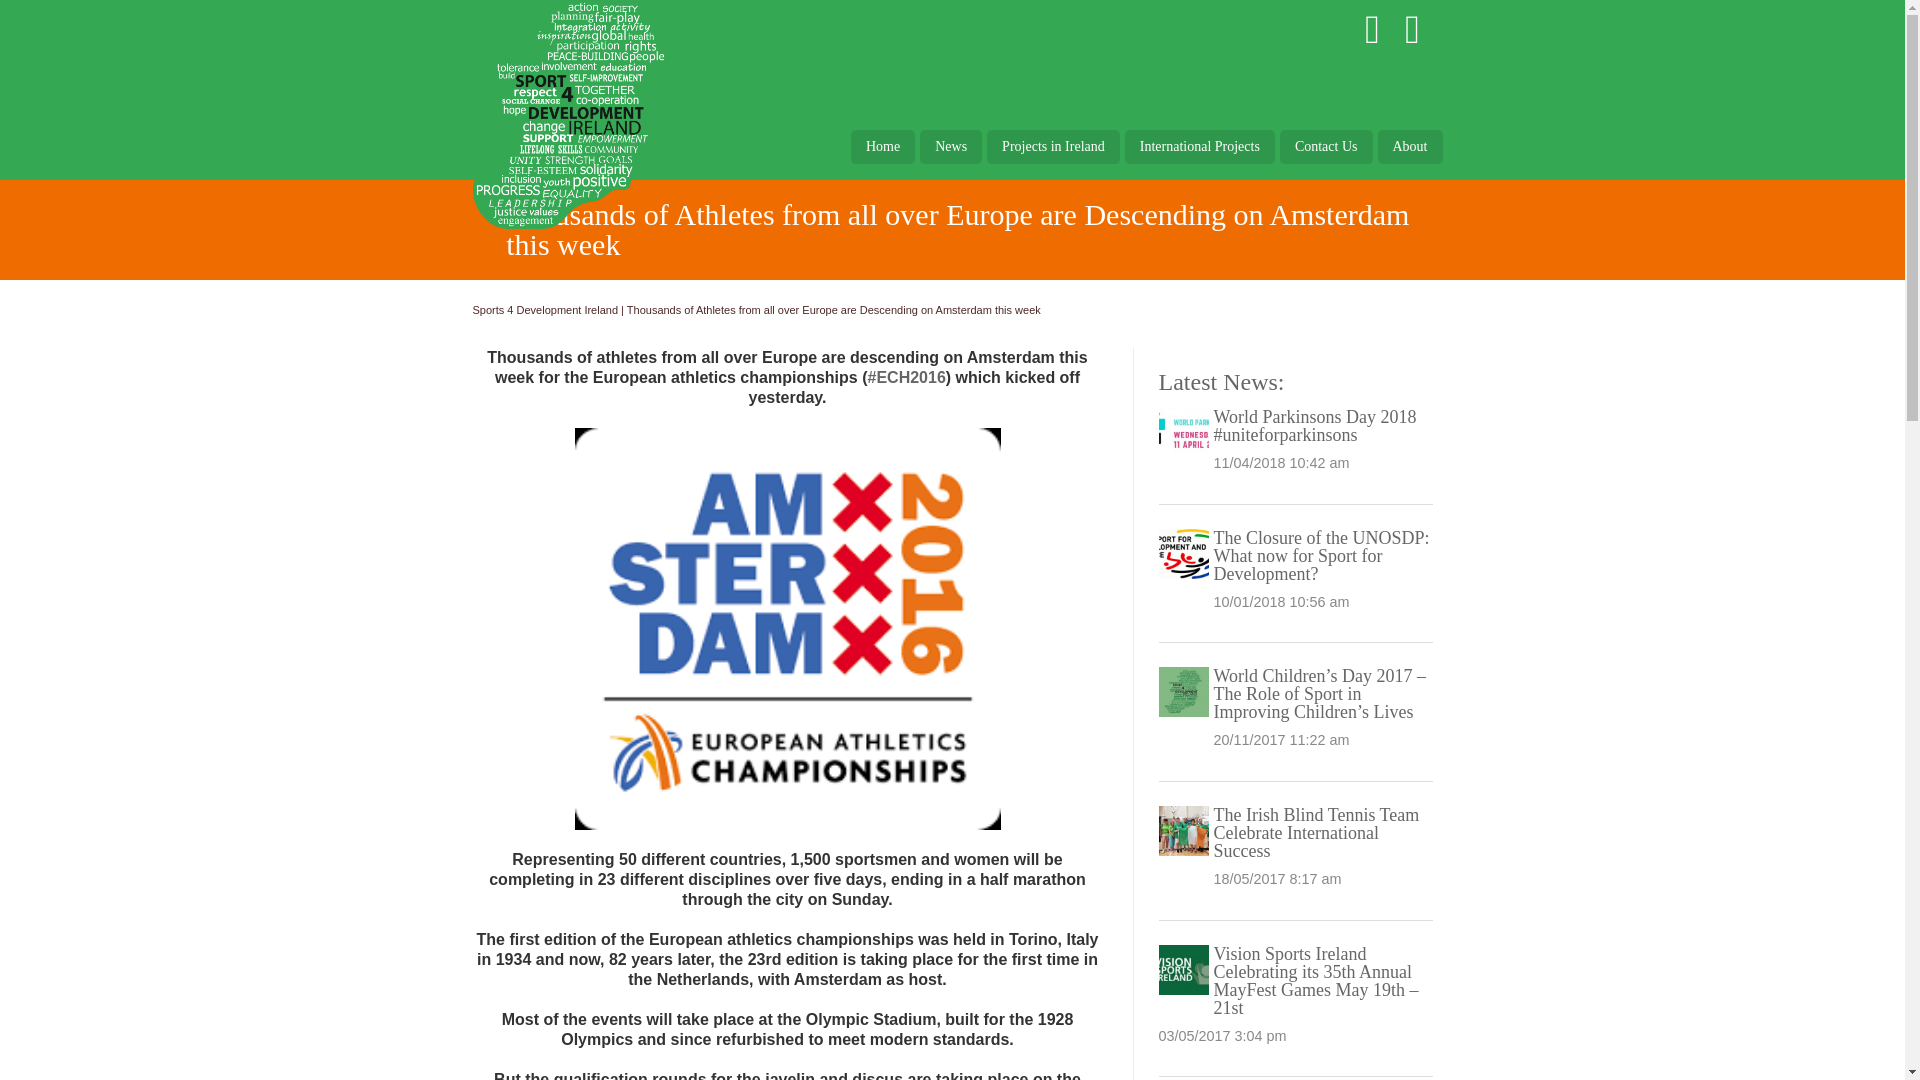 This screenshot has width=1920, height=1080. I want to click on Projects in Ireland, so click(1052, 146).